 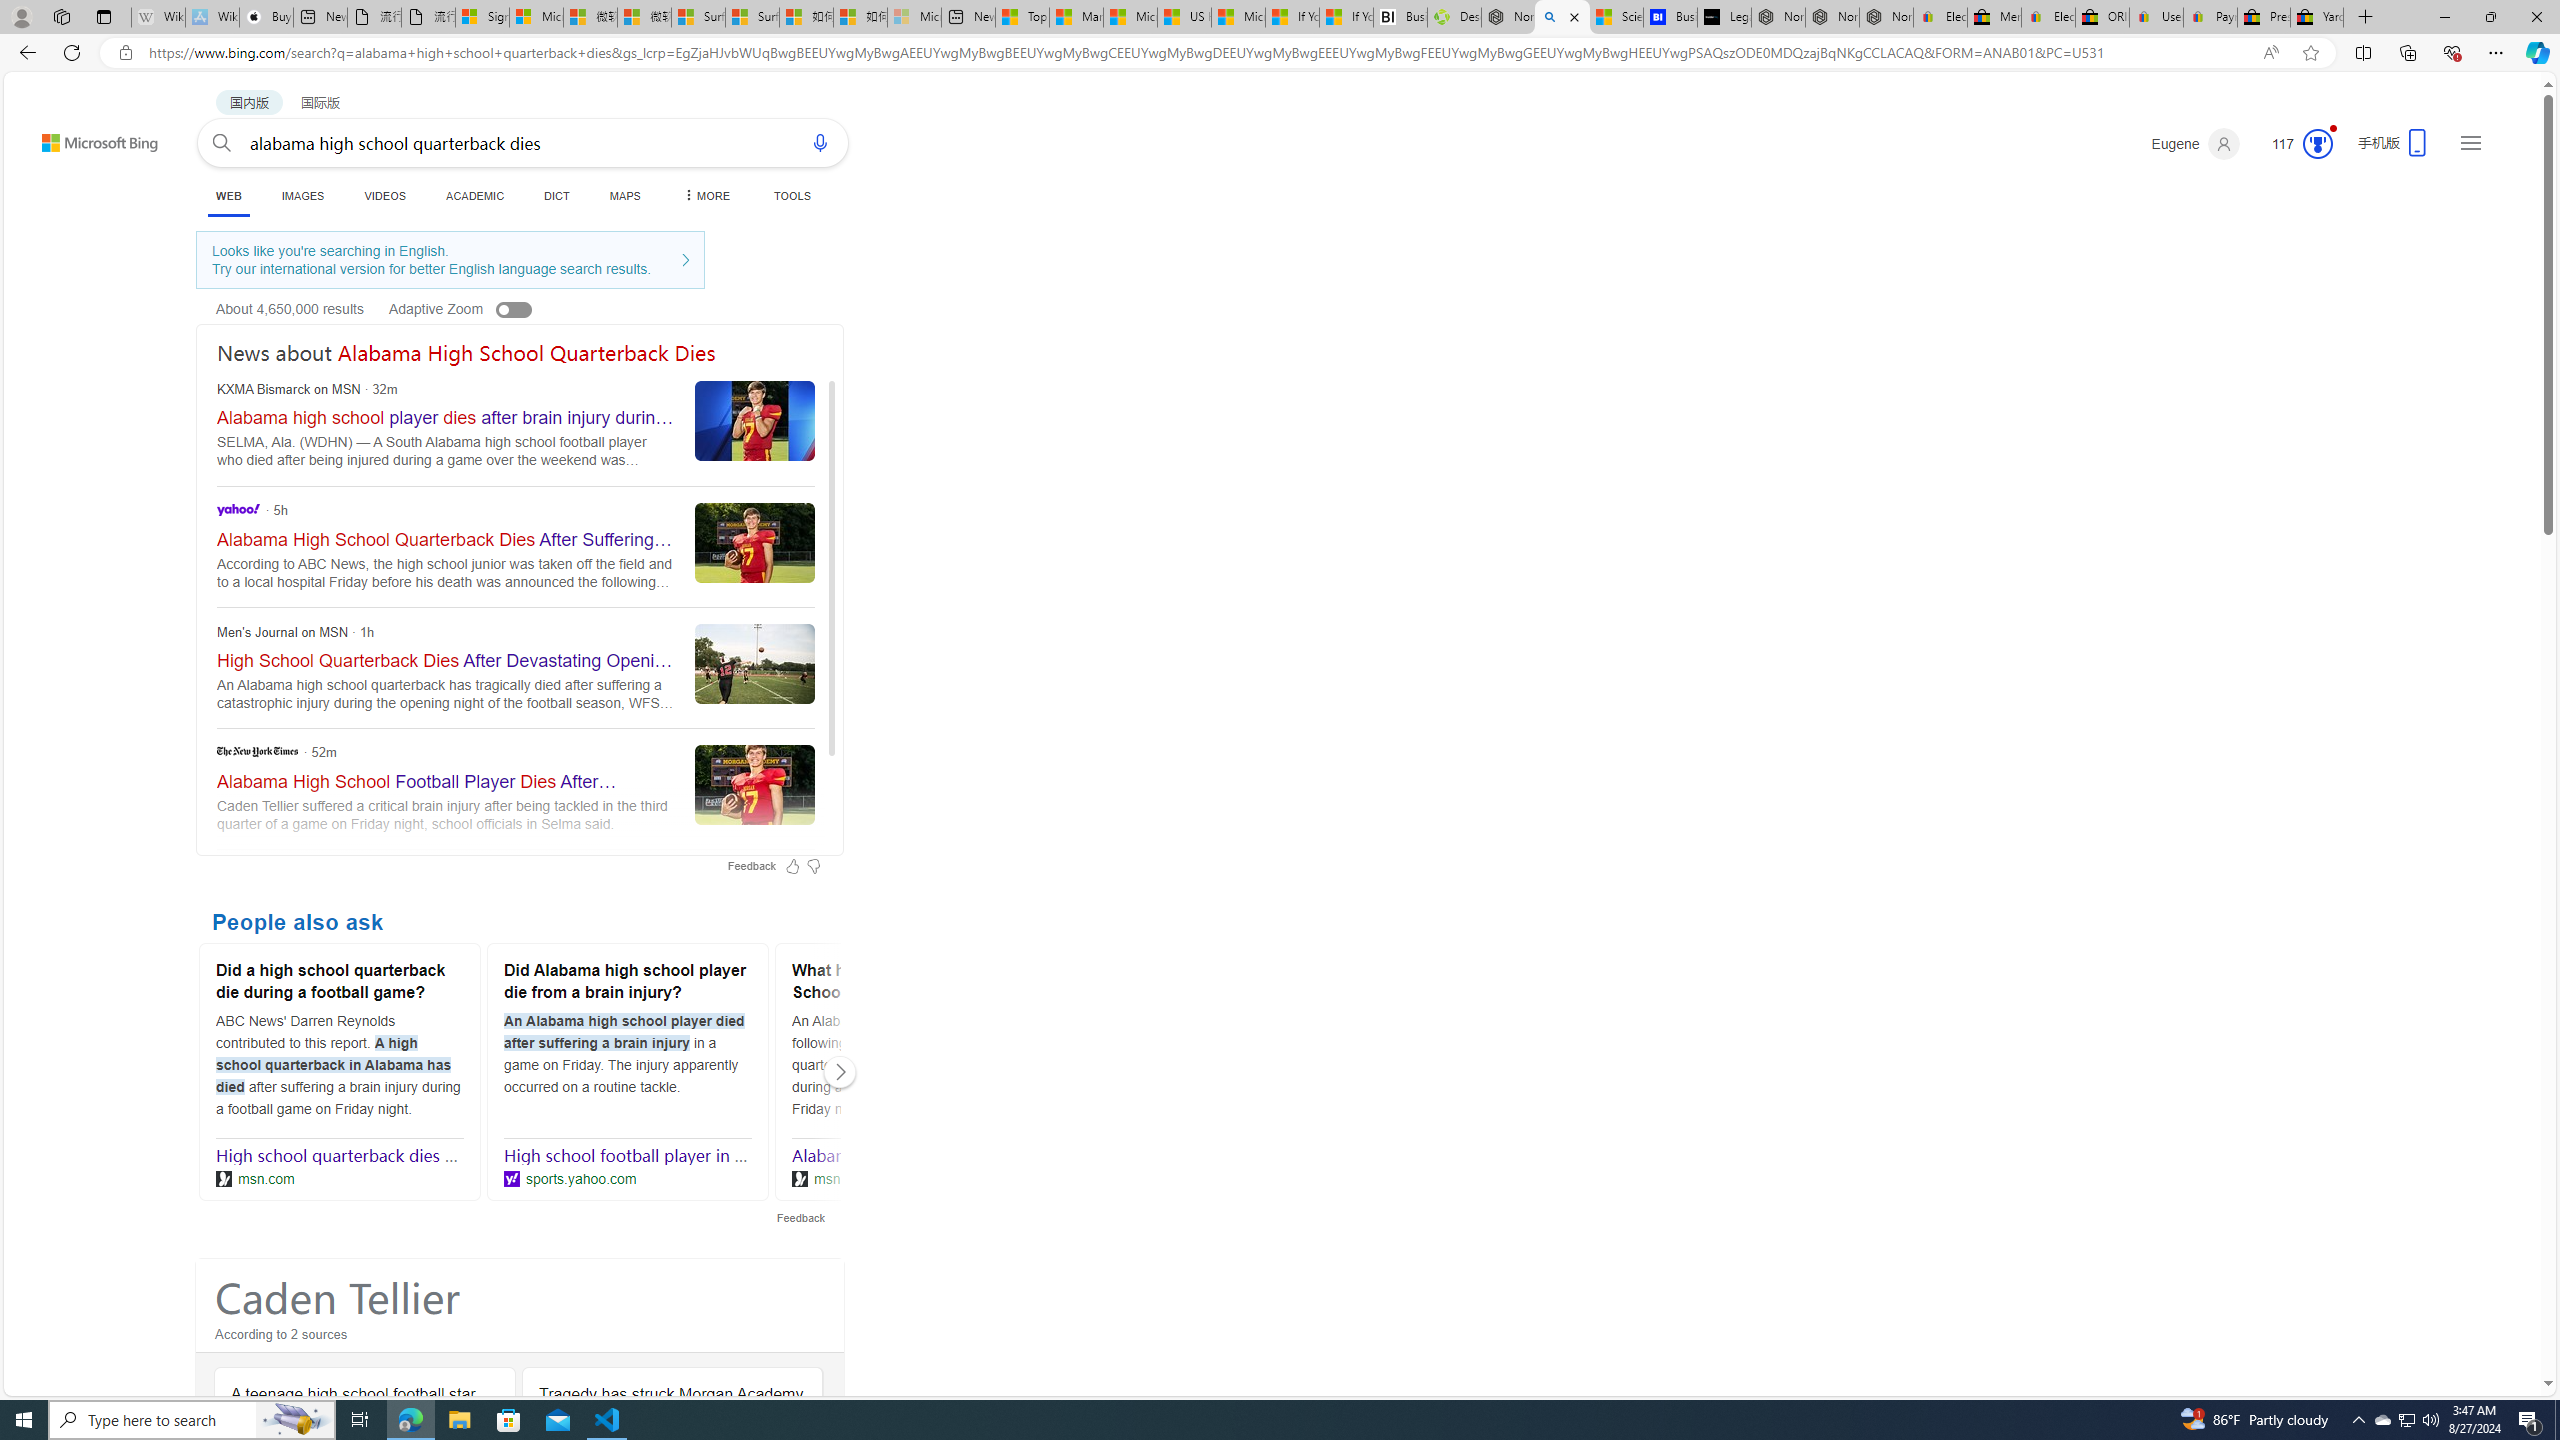 I want to click on wqad, so click(x=516, y=910).